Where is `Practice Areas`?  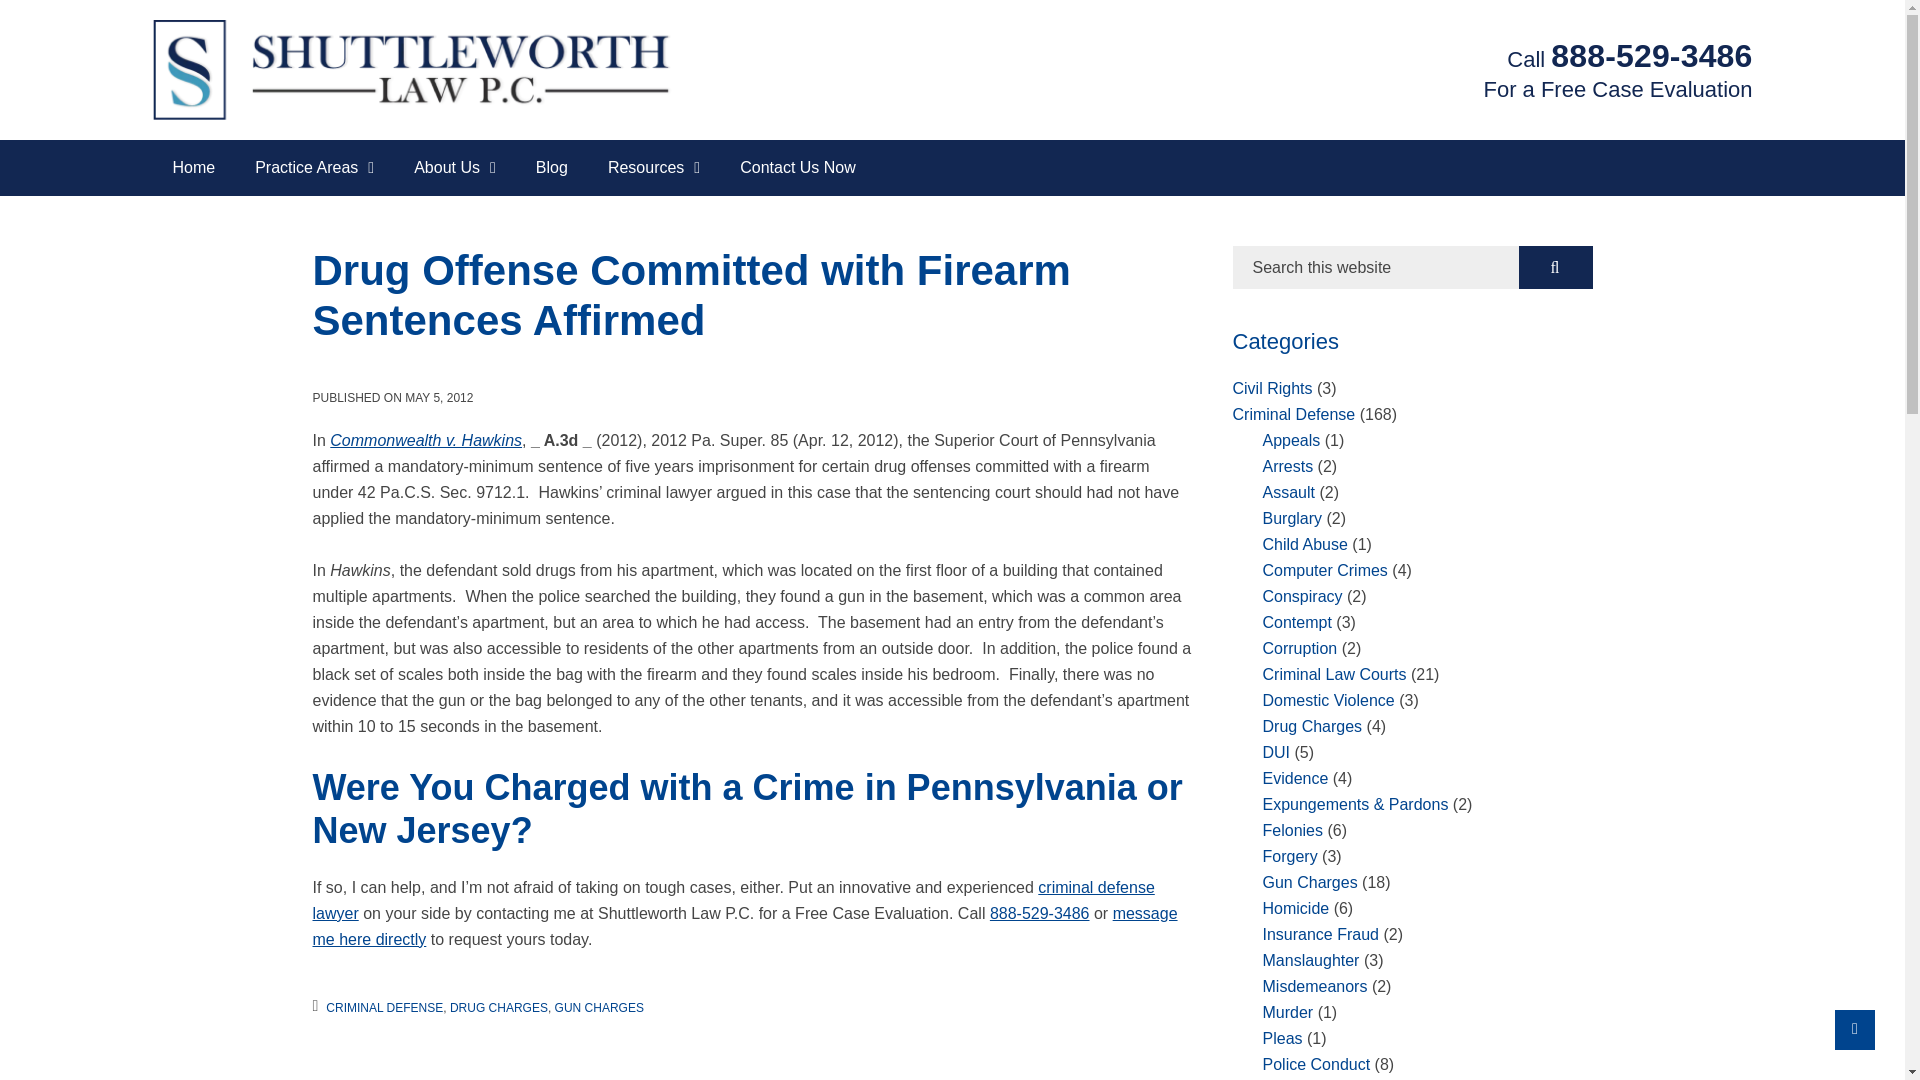 Practice Areas is located at coordinates (314, 168).